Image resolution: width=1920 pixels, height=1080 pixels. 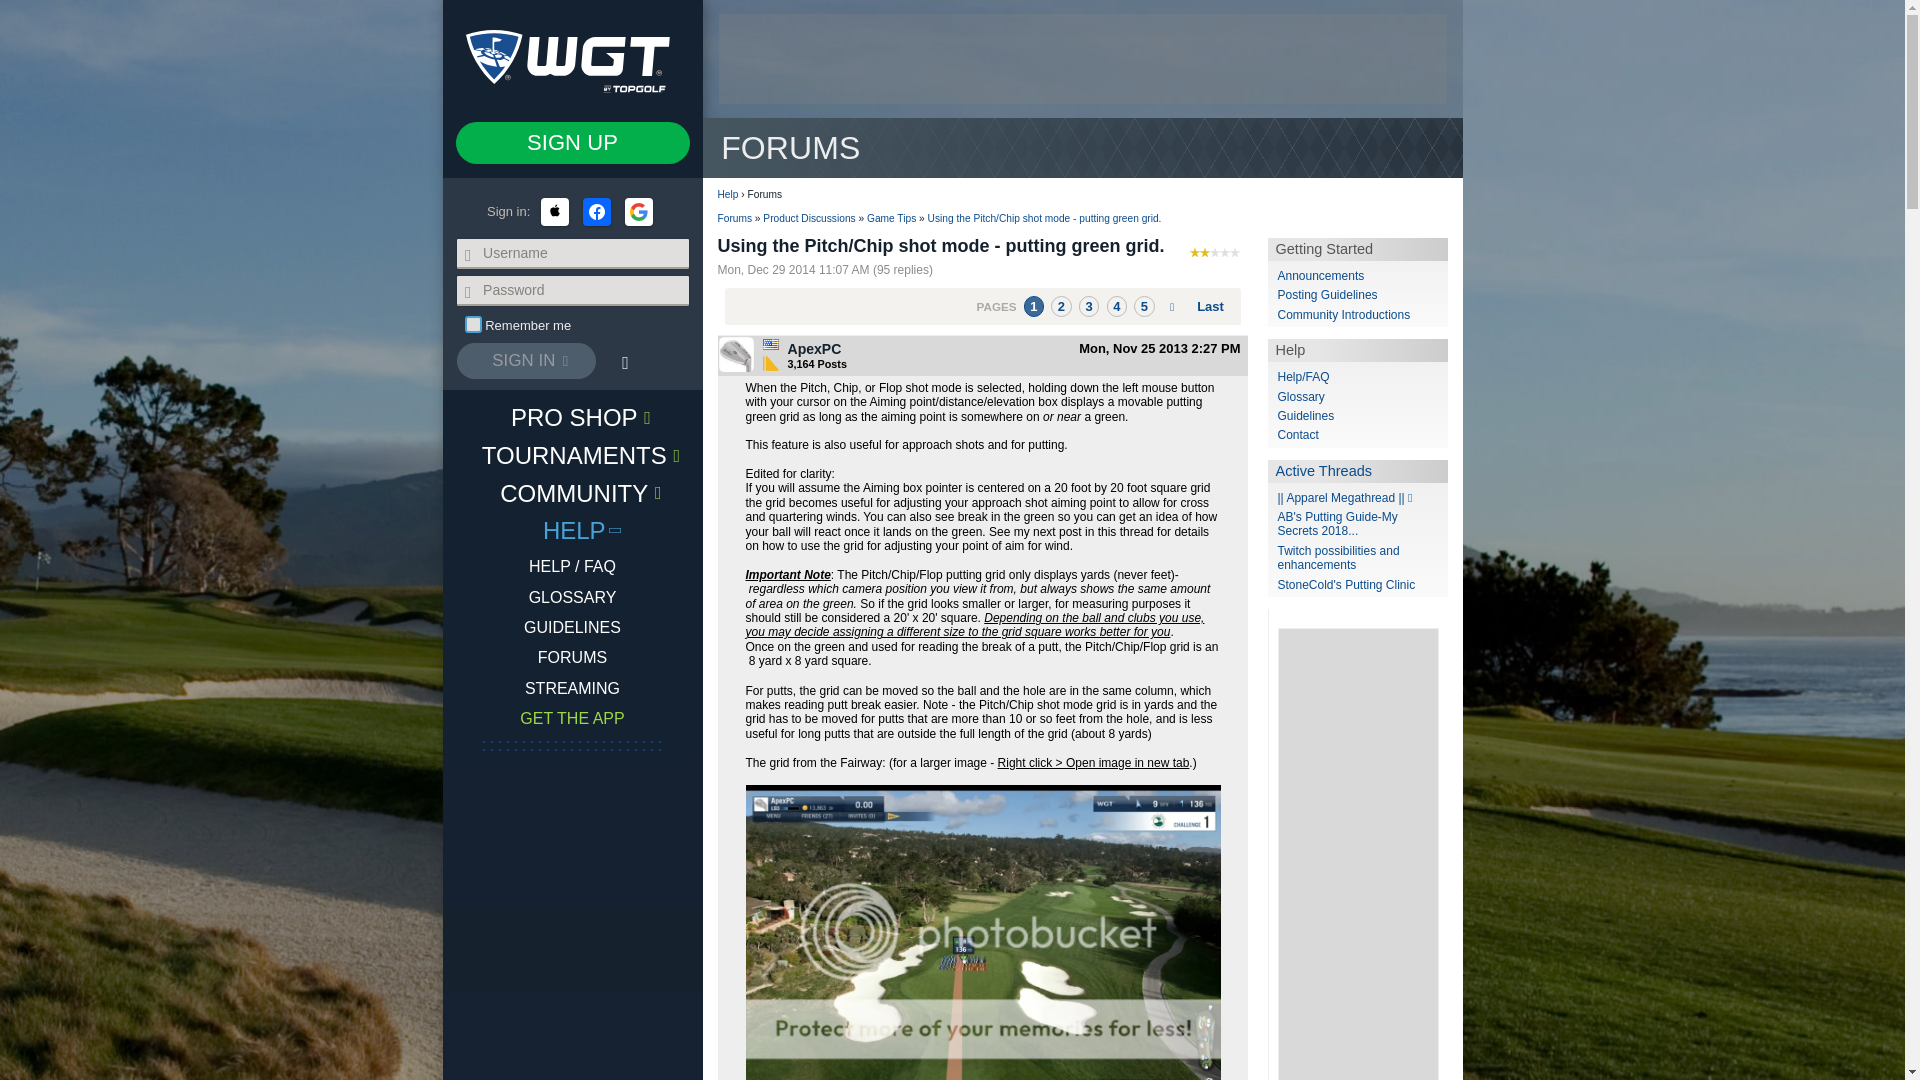 What do you see at coordinates (526, 361) in the screenshot?
I see `SIGN IN` at bounding box center [526, 361].